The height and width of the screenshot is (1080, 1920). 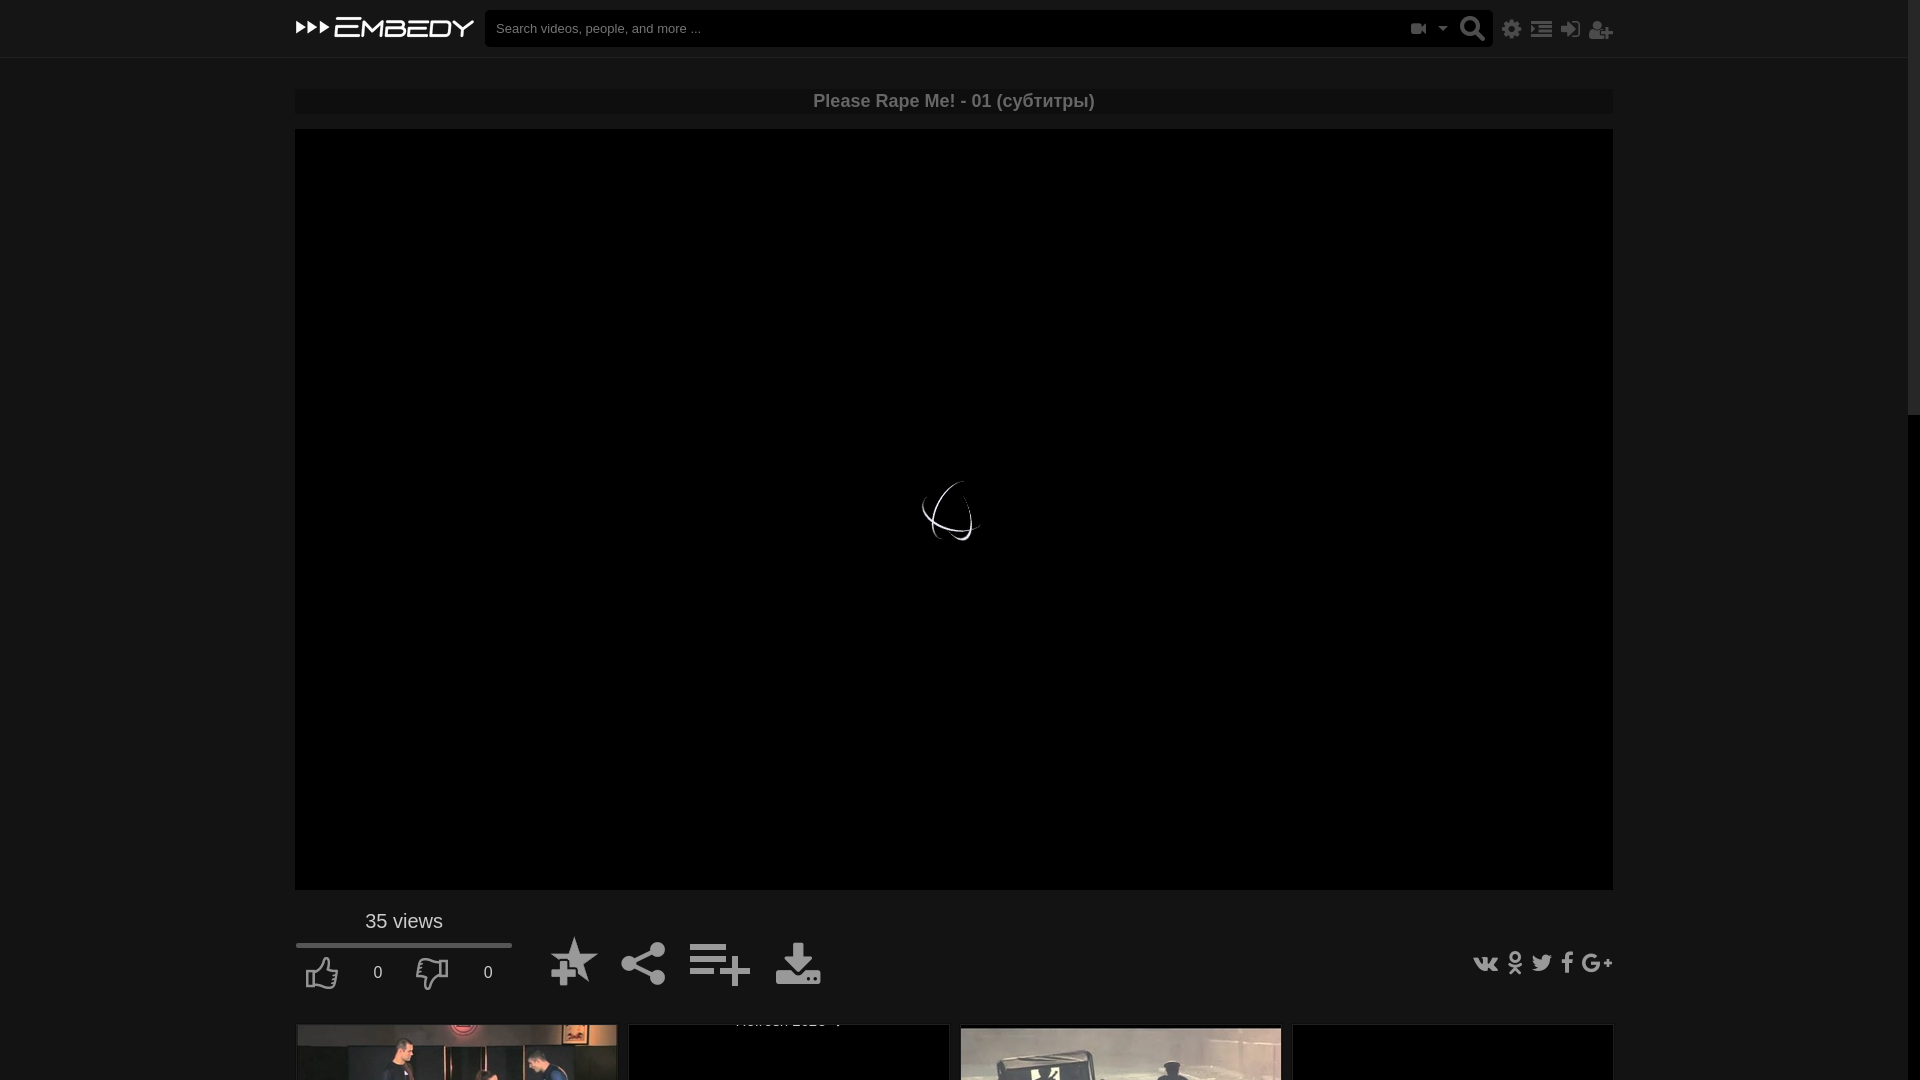 I want to click on My Playlist, so click(x=1539, y=32).